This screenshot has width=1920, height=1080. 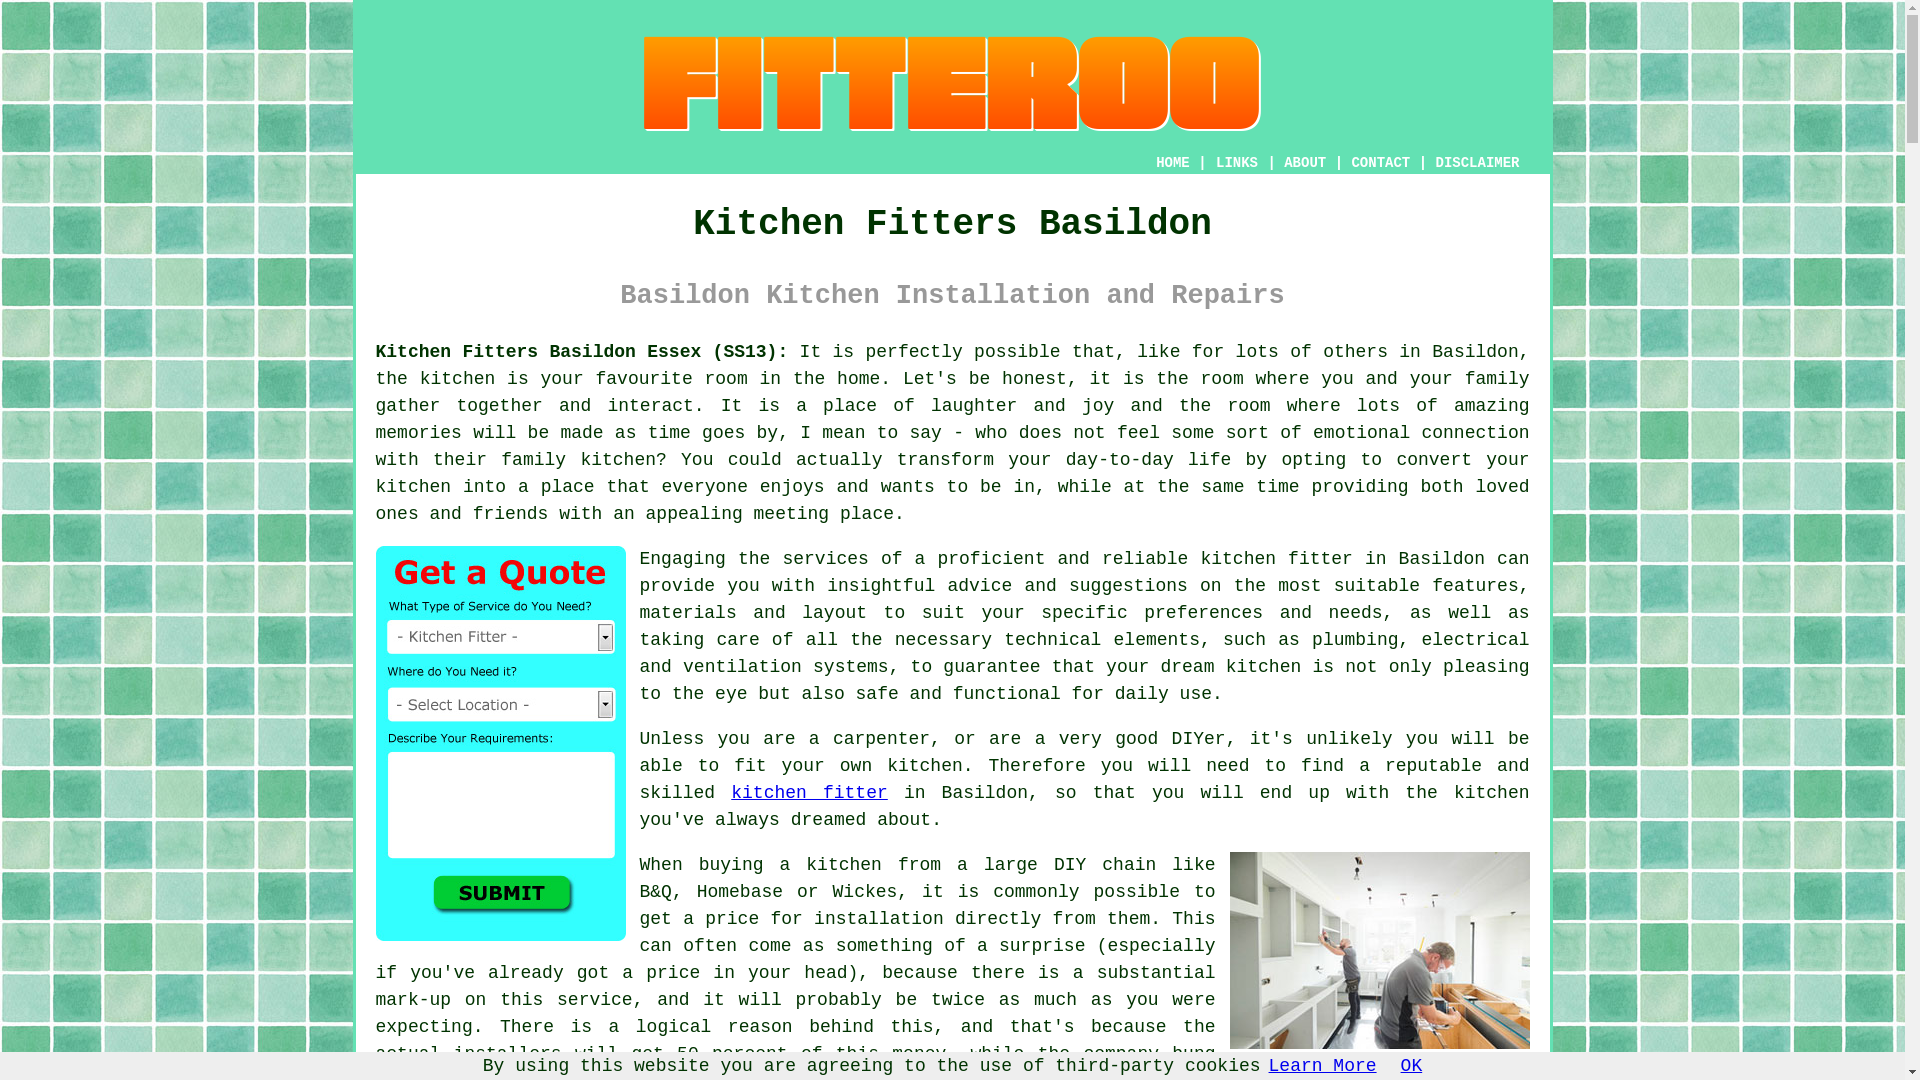 What do you see at coordinates (809, 793) in the screenshot?
I see `kitchen fitter` at bounding box center [809, 793].